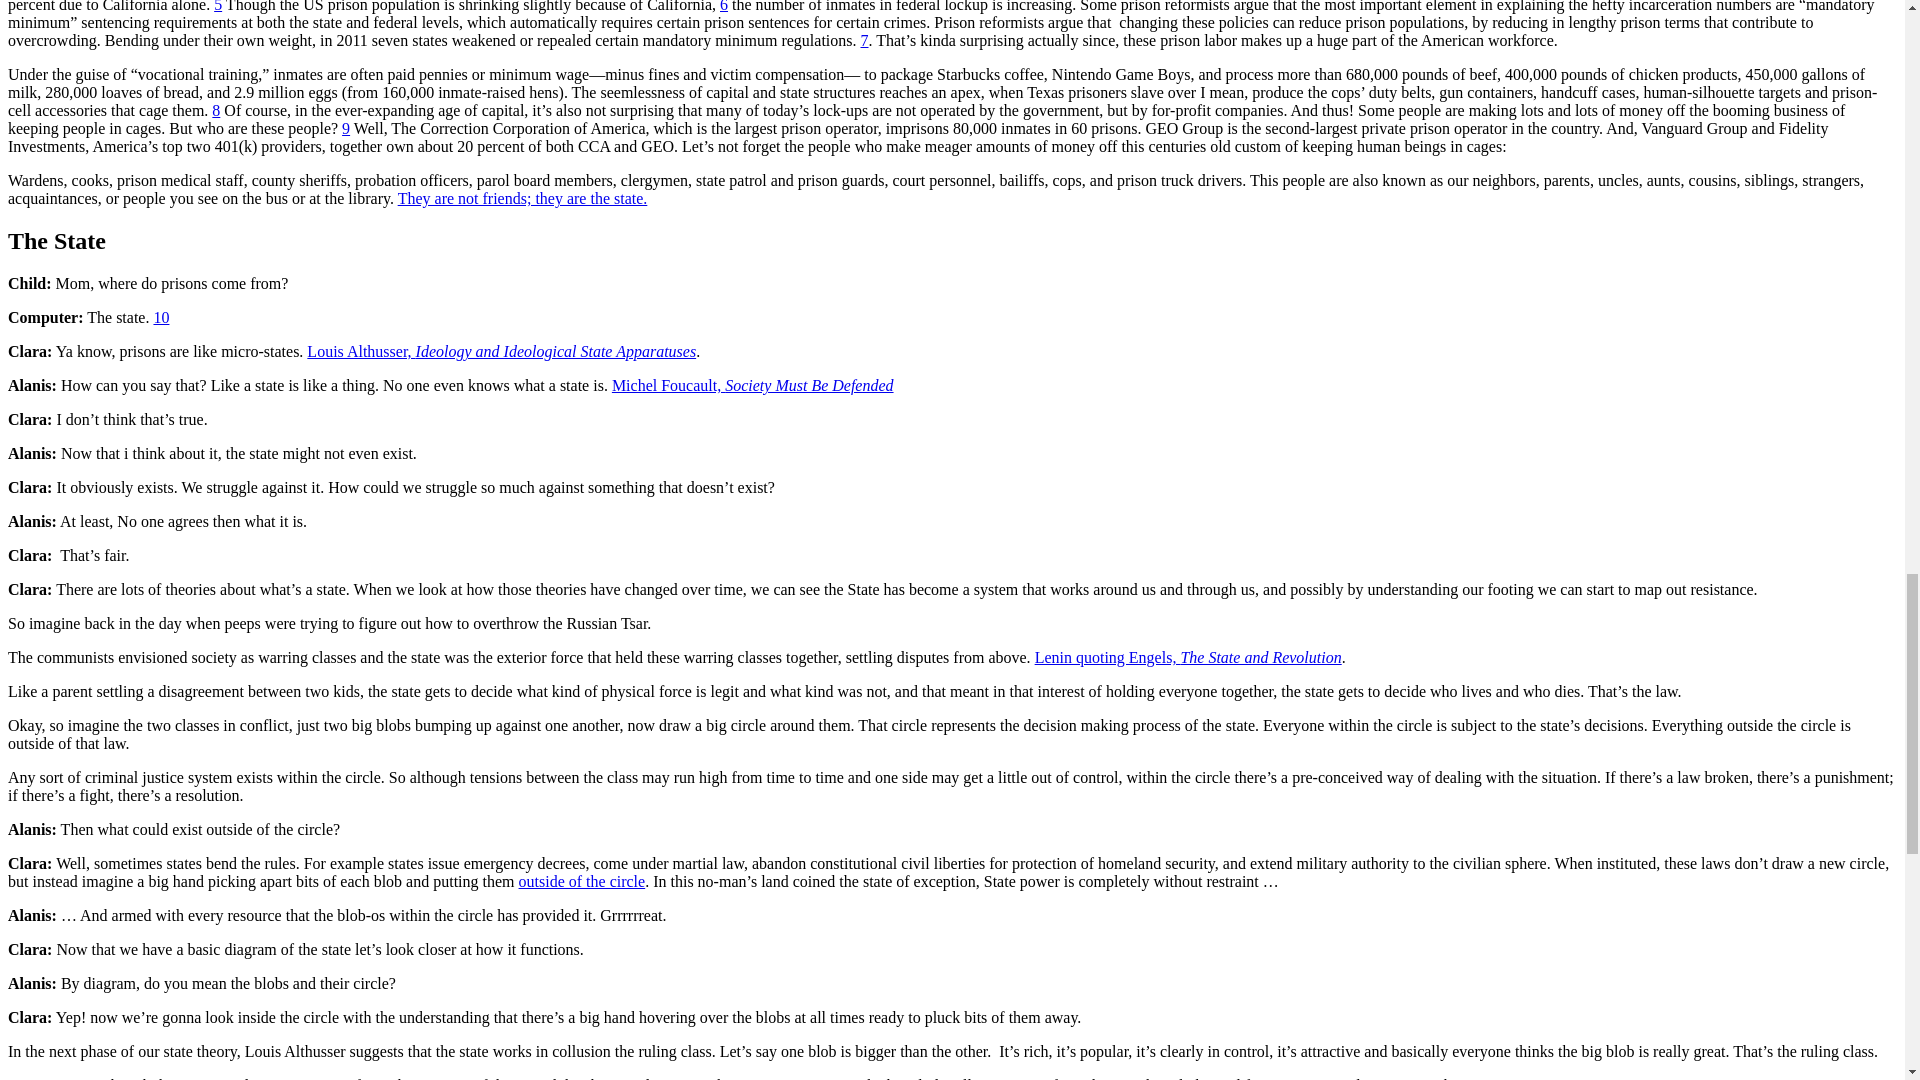 The width and height of the screenshot is (1920, 1080). Describe the element at coordinates (501, 351) in the screenshot. I see `Louis Althusser, Ideology and Ideological State Apparatuses` at that location.